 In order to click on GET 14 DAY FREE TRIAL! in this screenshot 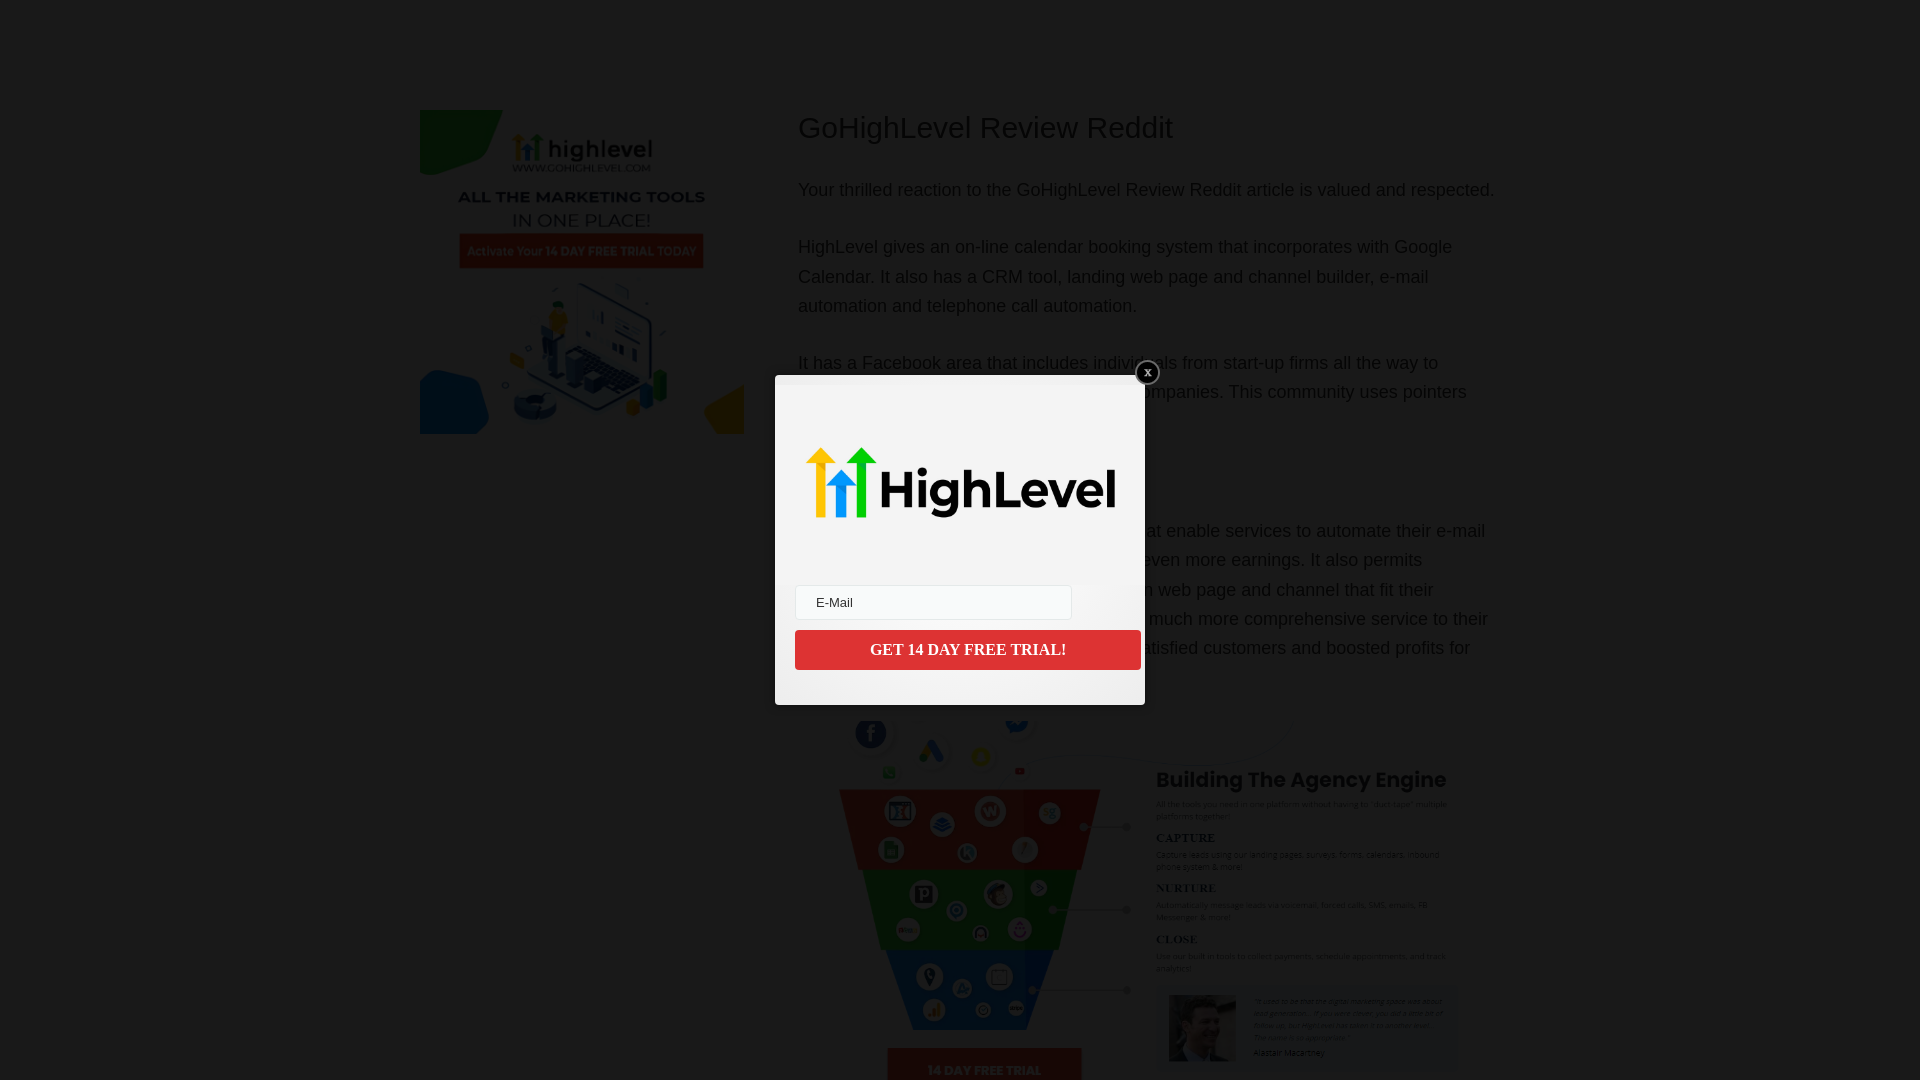, I will do `click(967, 649)`.